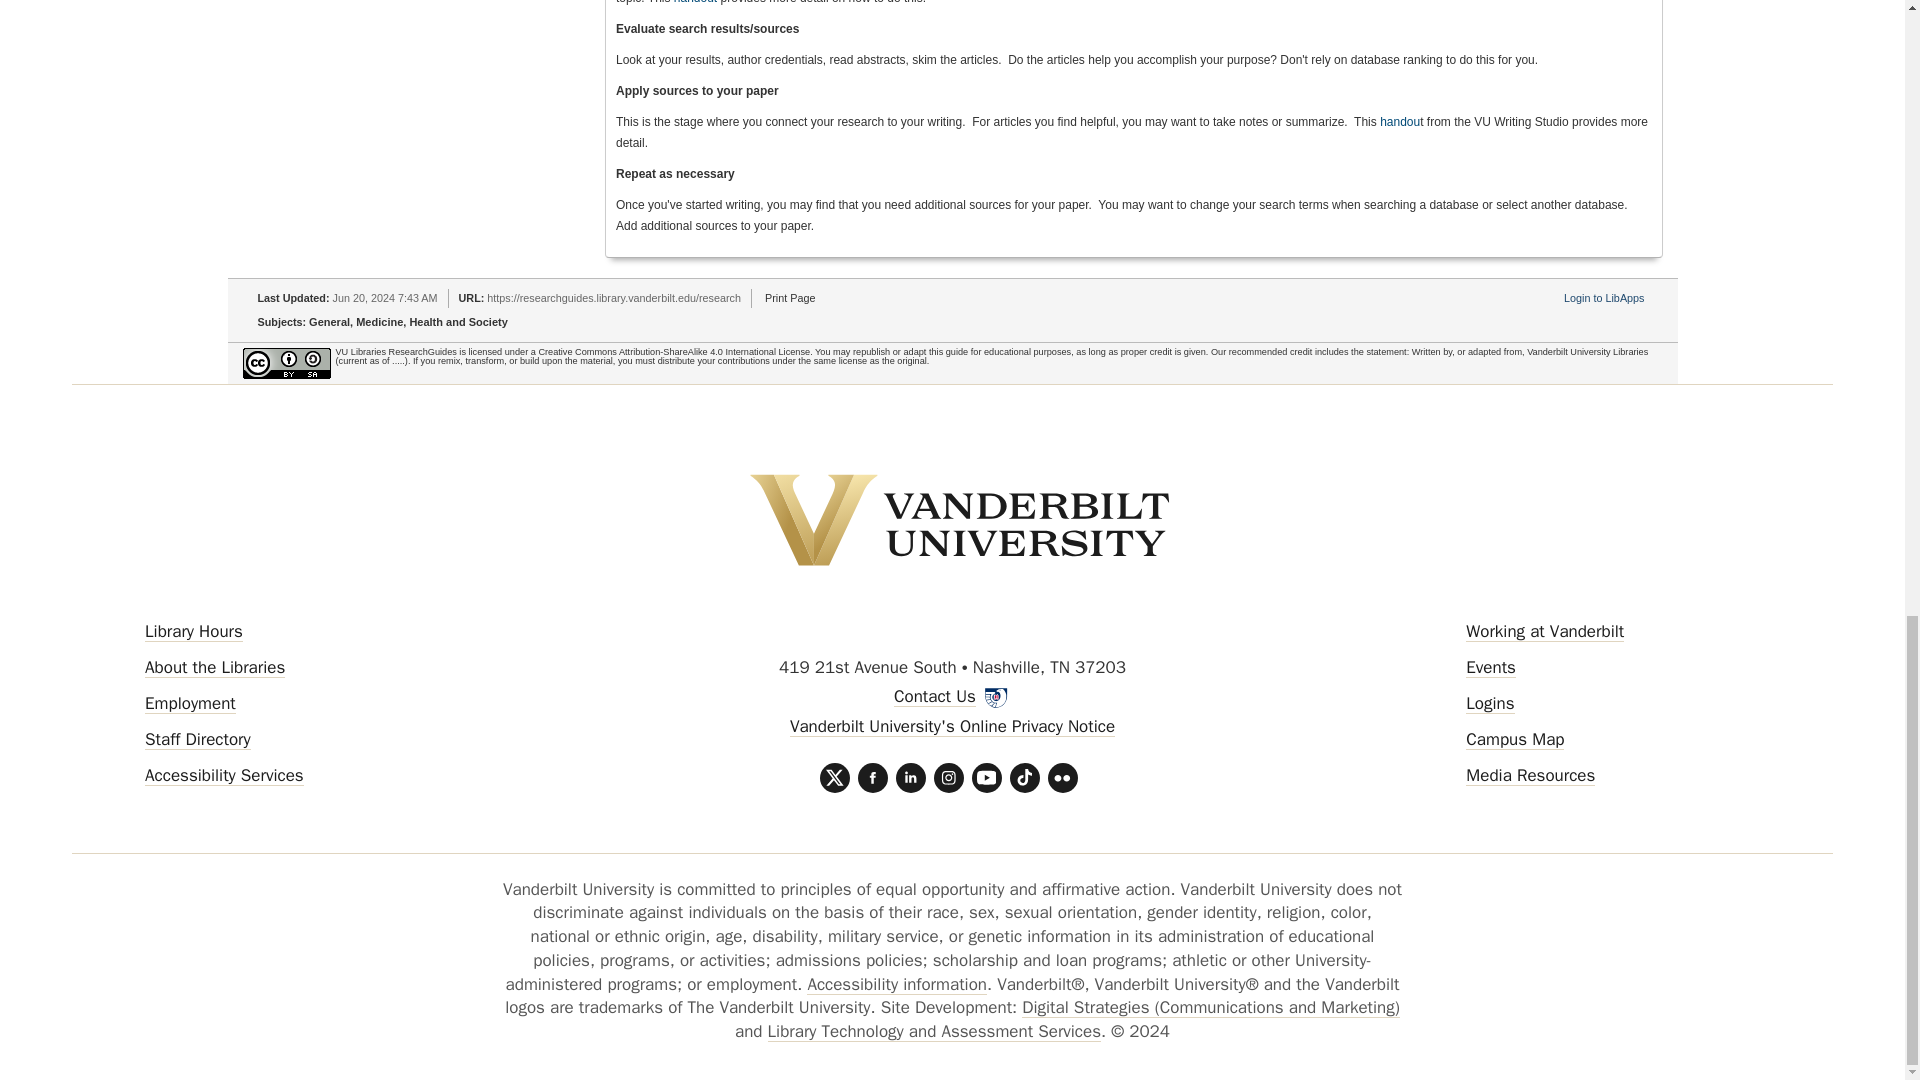 The width and height of the screenshot is (1920, 1080). What do you see at coordinates (329, 322) in the screenshot?
I see `General` at bounding box center [329, 322].